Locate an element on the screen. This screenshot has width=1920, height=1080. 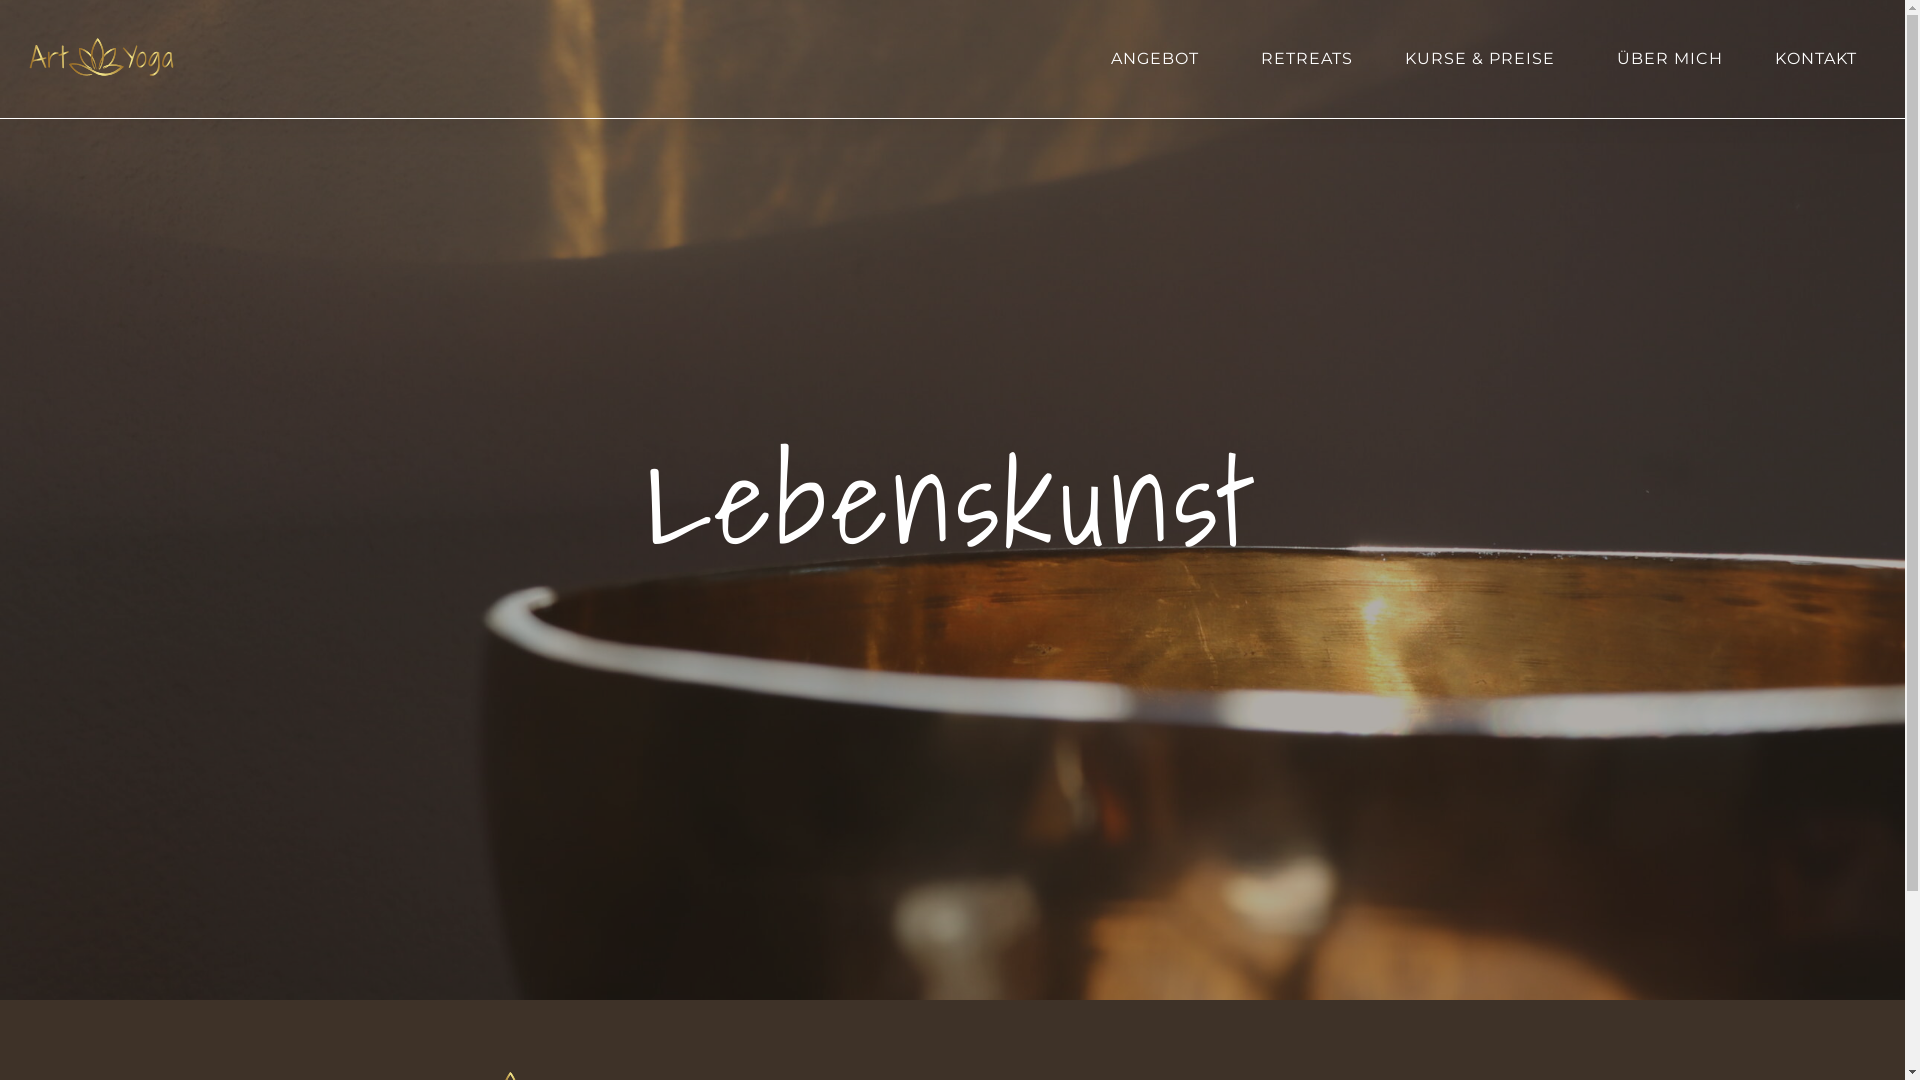
KONTAKT is located at coordinates (1816, 58).